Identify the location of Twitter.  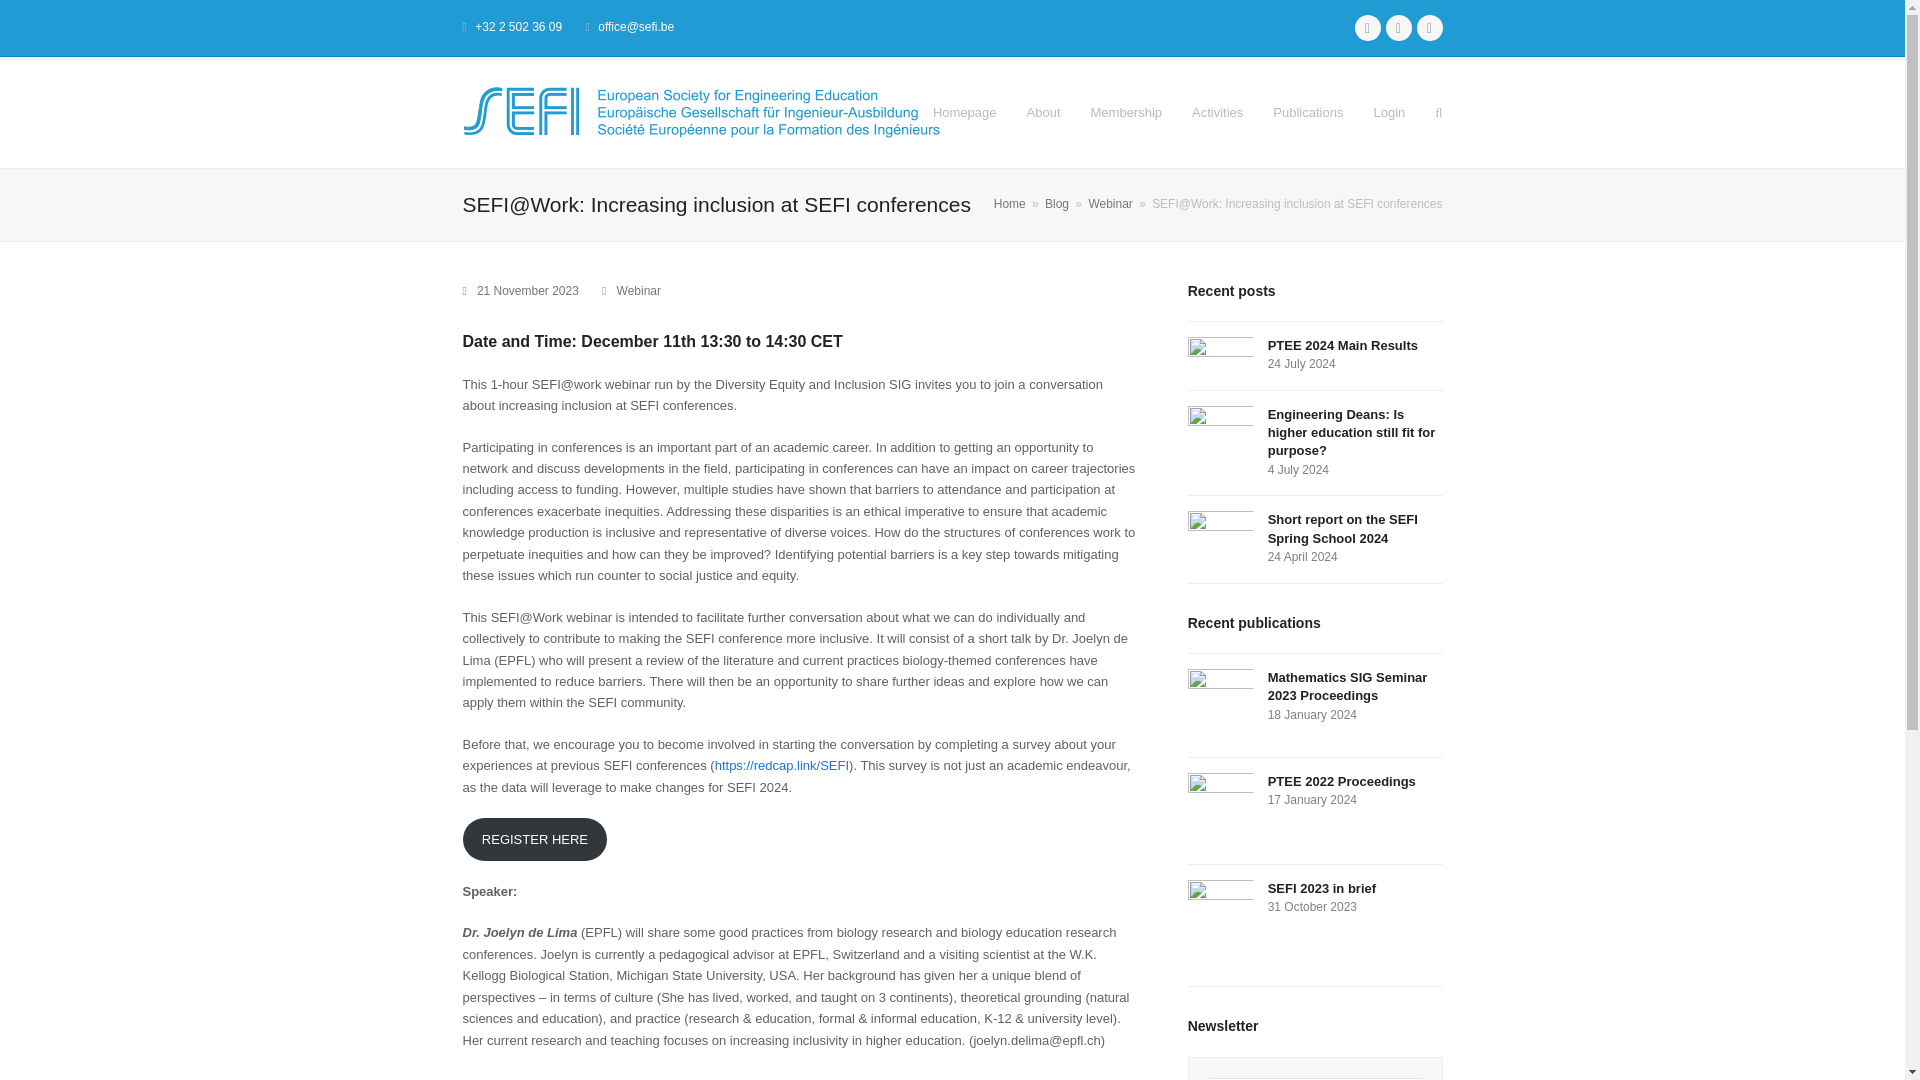
(1366, 28).